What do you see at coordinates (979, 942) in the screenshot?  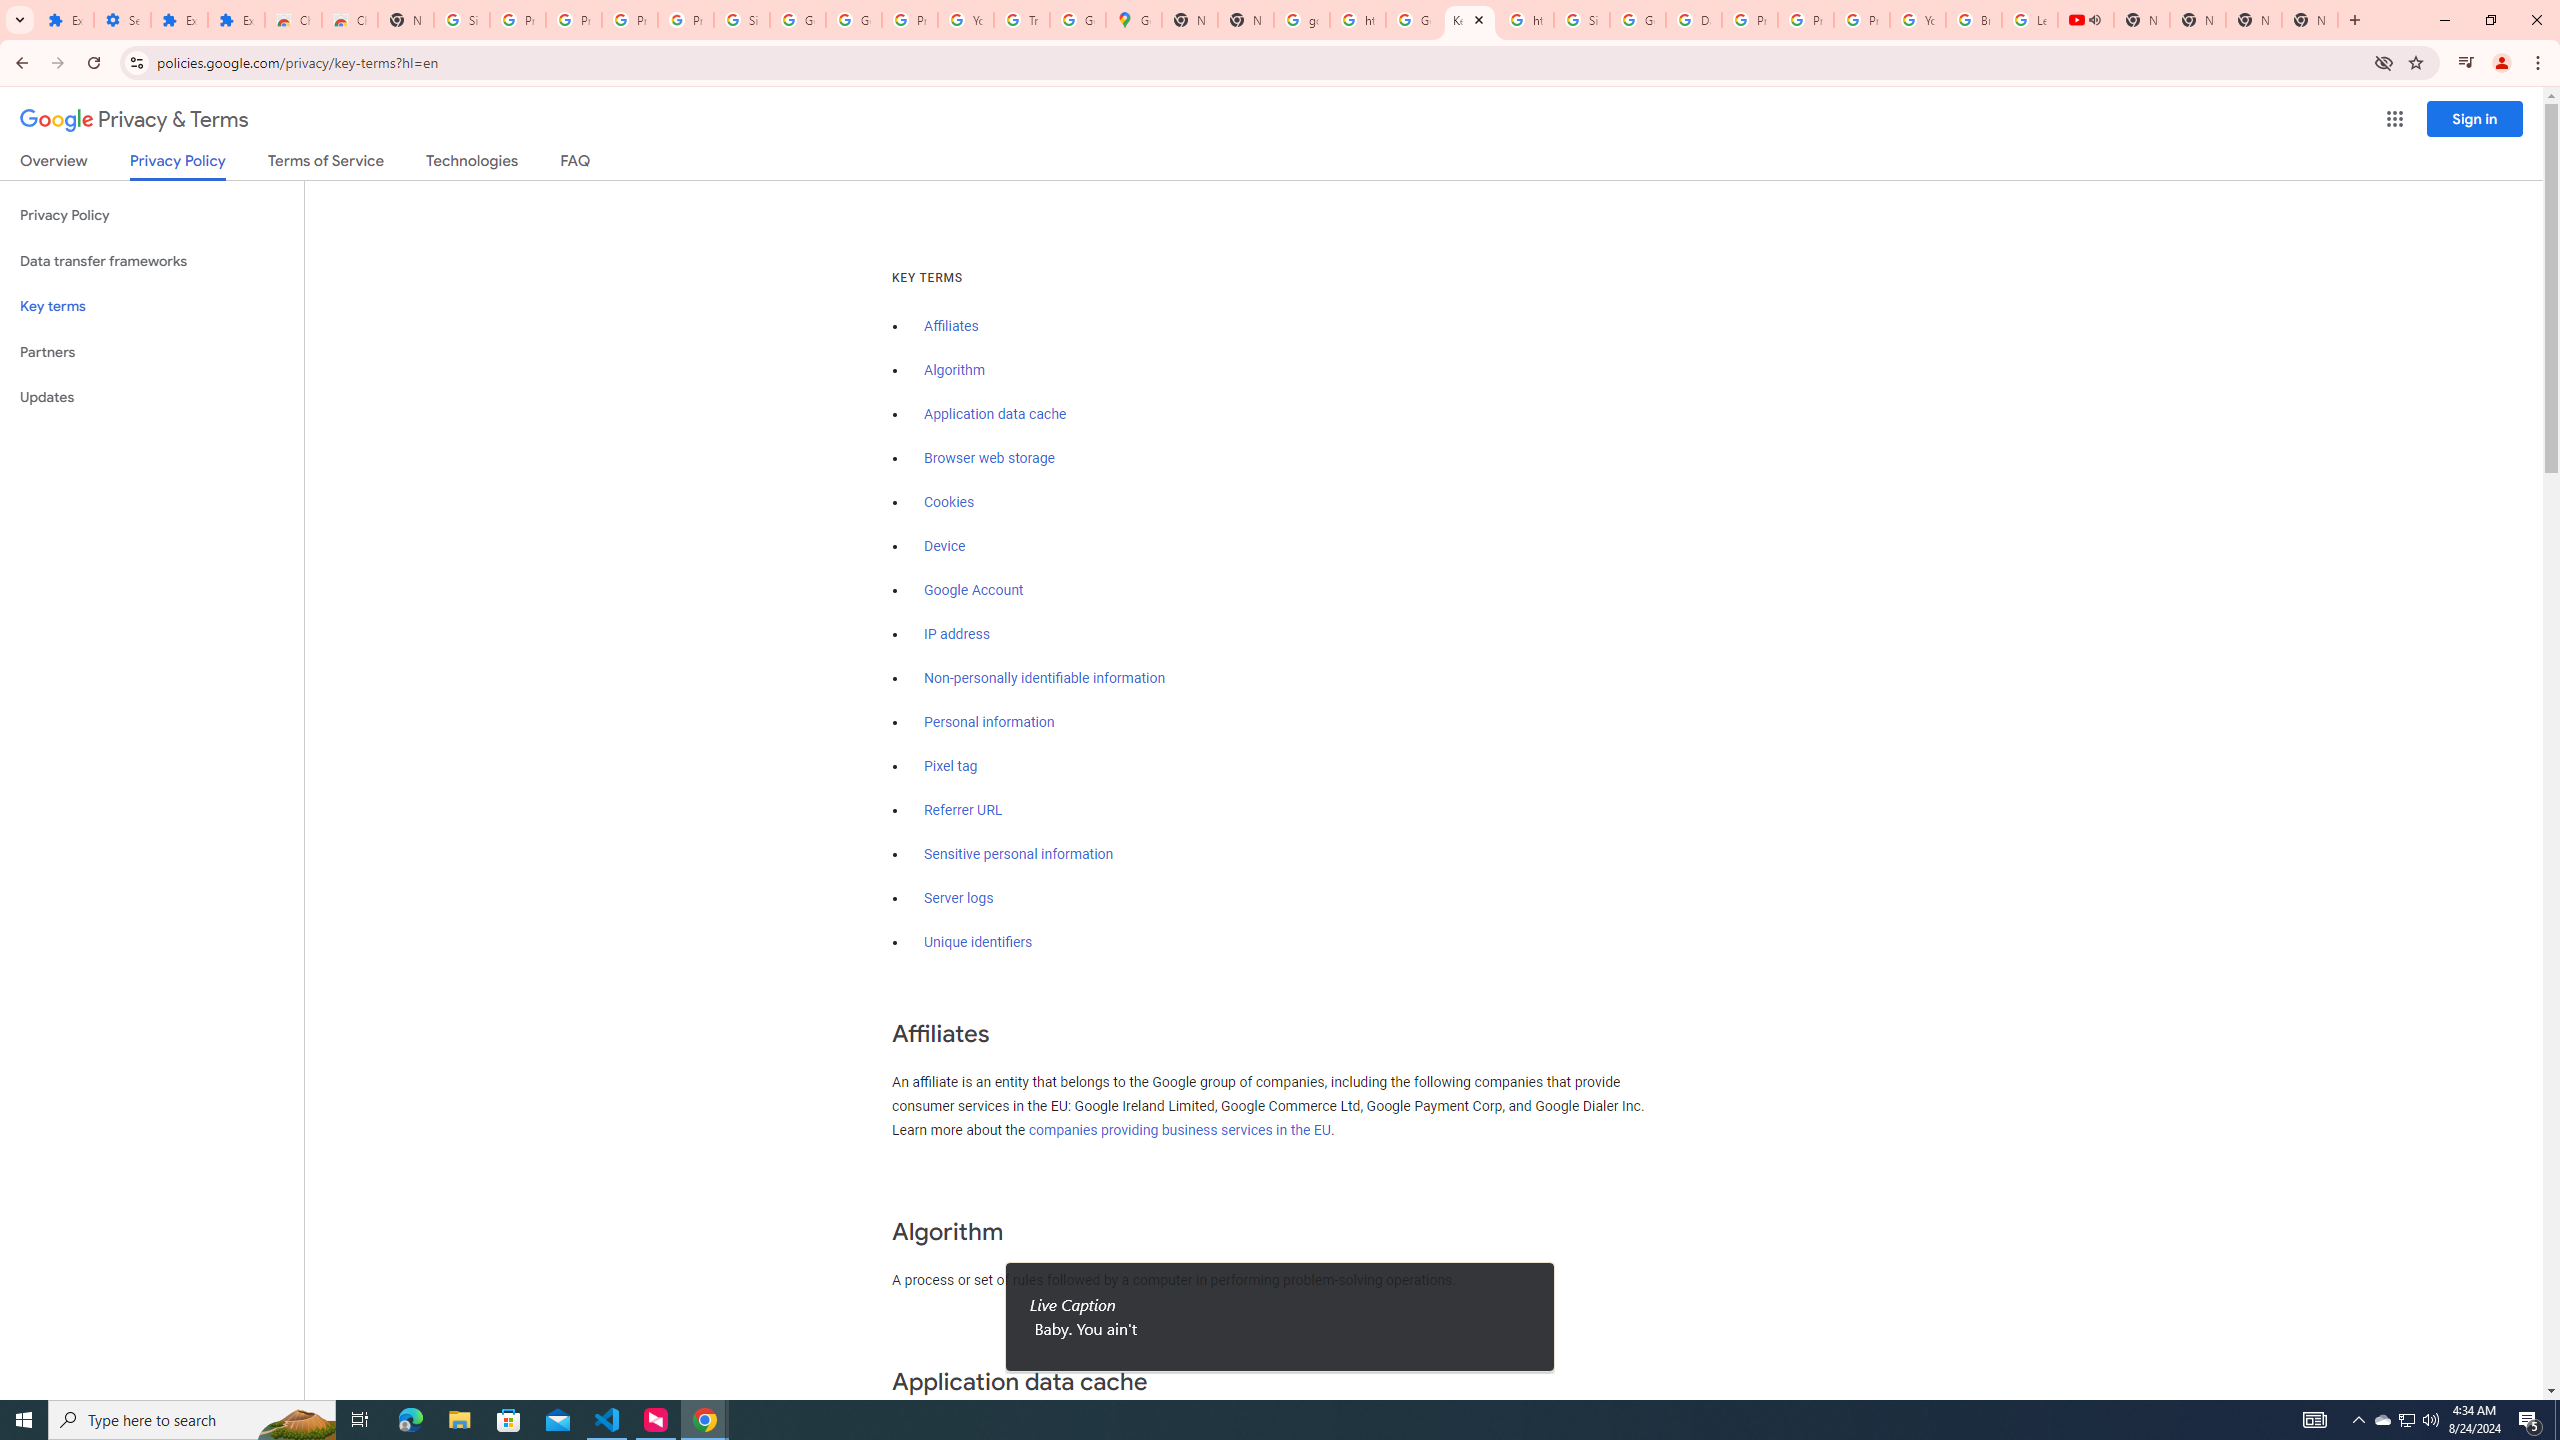 I see `Unique identifiers` at bounding box center [979, 942].